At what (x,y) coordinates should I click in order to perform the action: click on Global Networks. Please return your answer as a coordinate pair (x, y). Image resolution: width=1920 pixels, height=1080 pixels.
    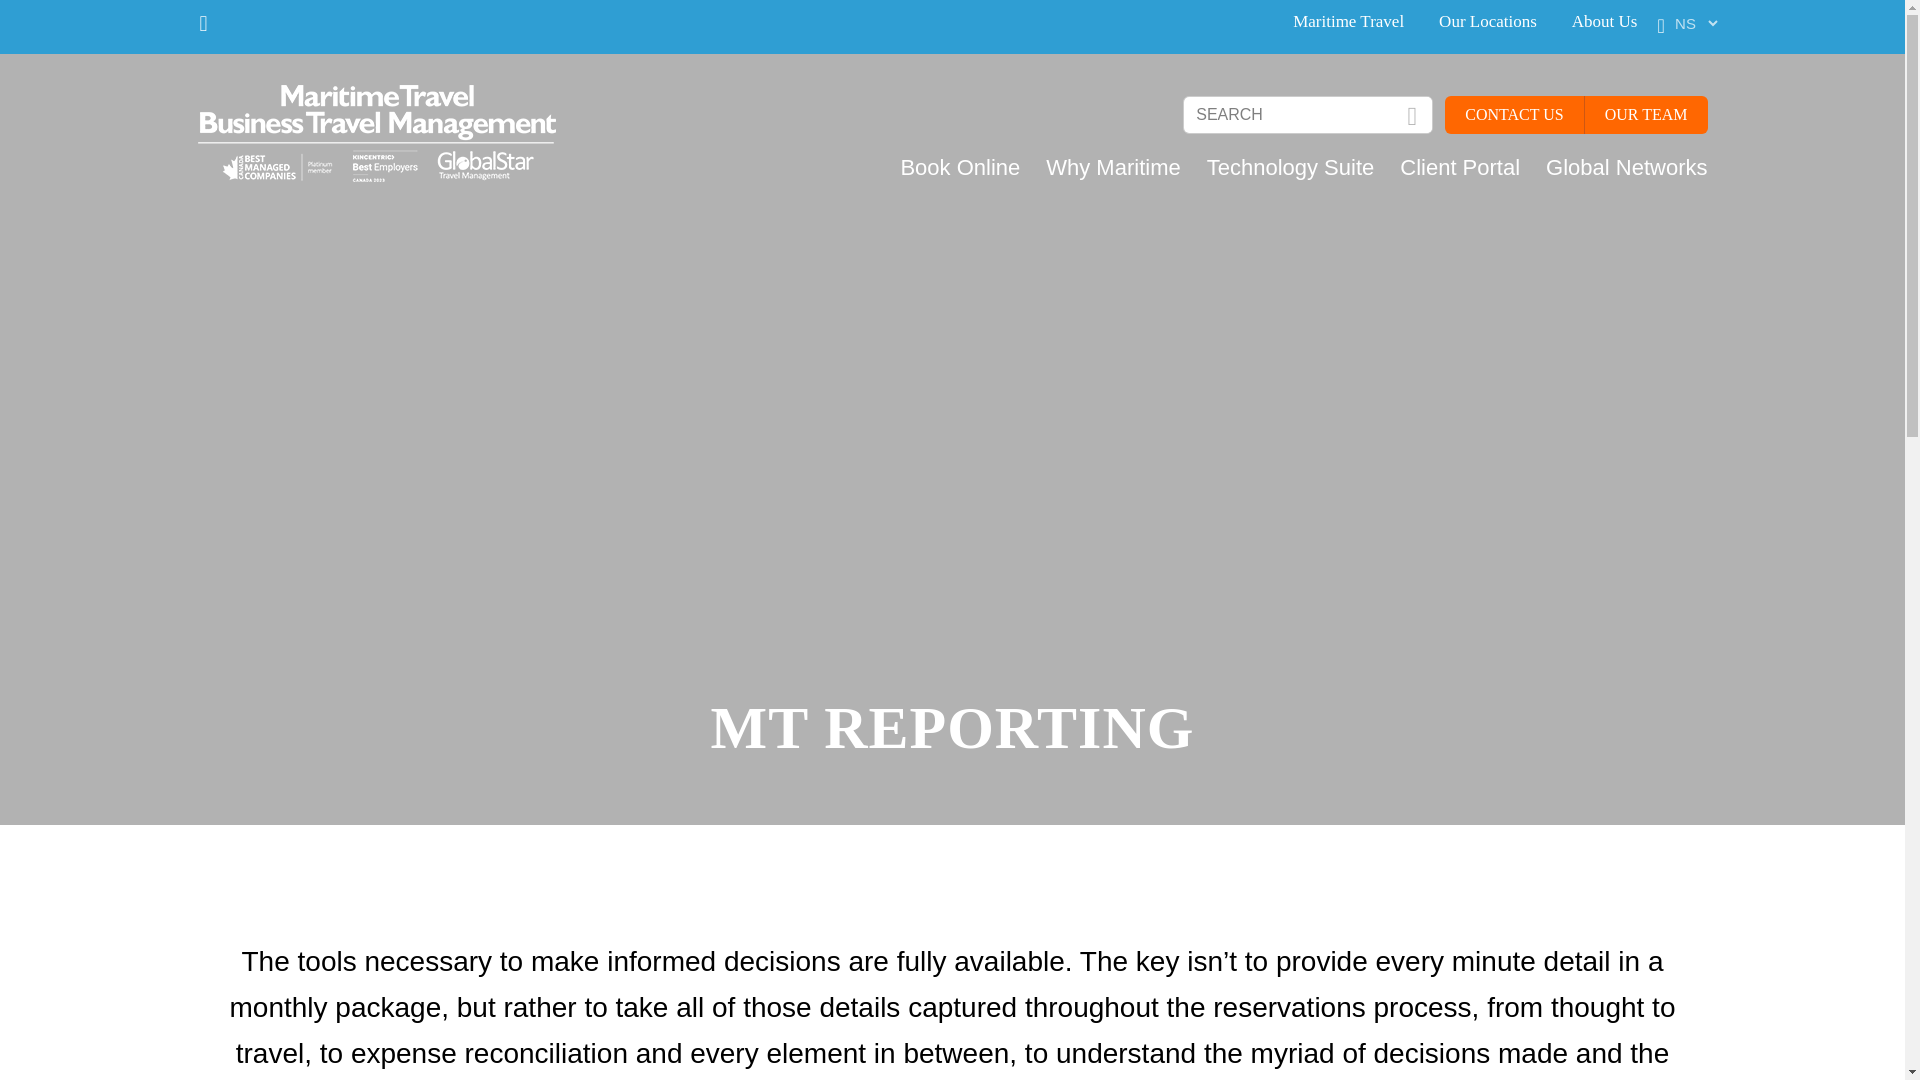
    Looking at the image, I should click on (1613, 167).